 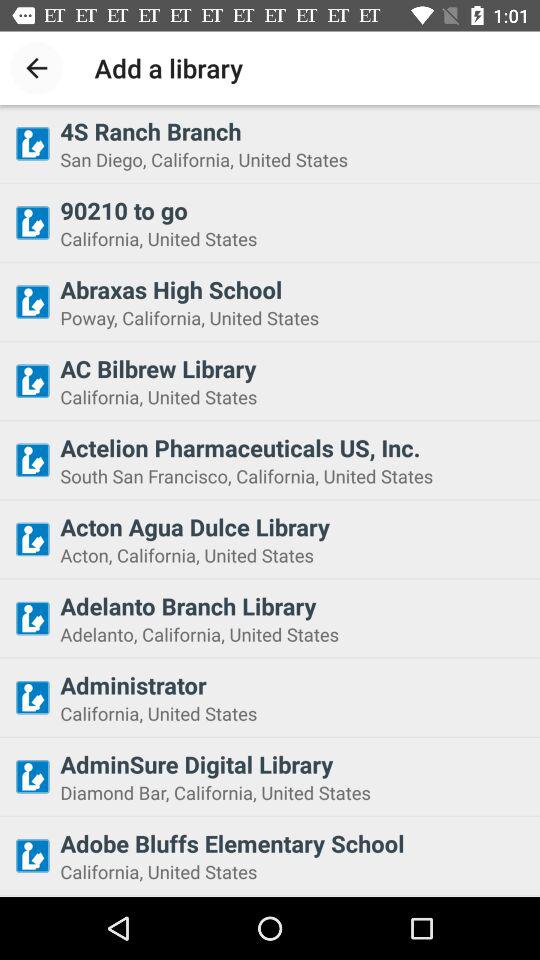 What do you see at coordinates (294, 606) in the screenshot?
I see `press adelanto branch library` at bounding box center [294, 606].